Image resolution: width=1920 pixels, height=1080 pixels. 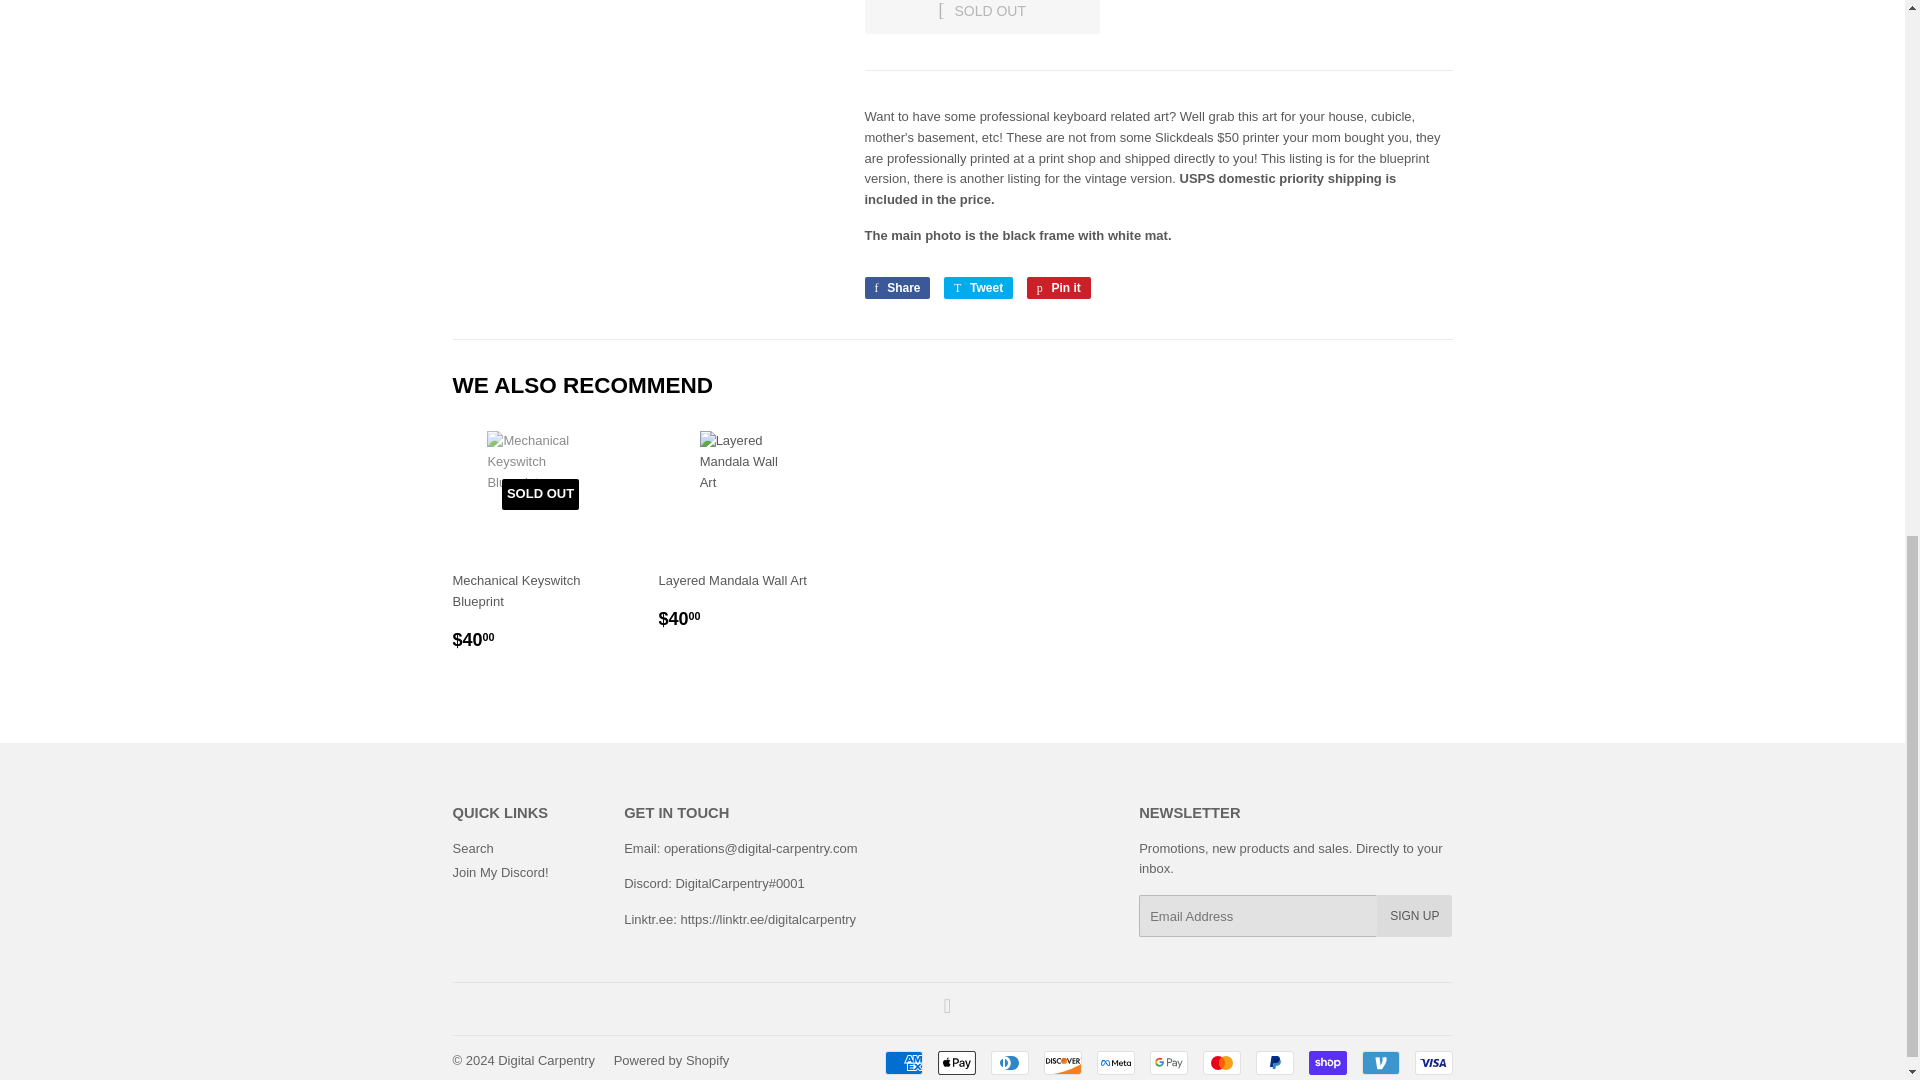 I want to click on Mastercard, so click(x=1220, y=1062).